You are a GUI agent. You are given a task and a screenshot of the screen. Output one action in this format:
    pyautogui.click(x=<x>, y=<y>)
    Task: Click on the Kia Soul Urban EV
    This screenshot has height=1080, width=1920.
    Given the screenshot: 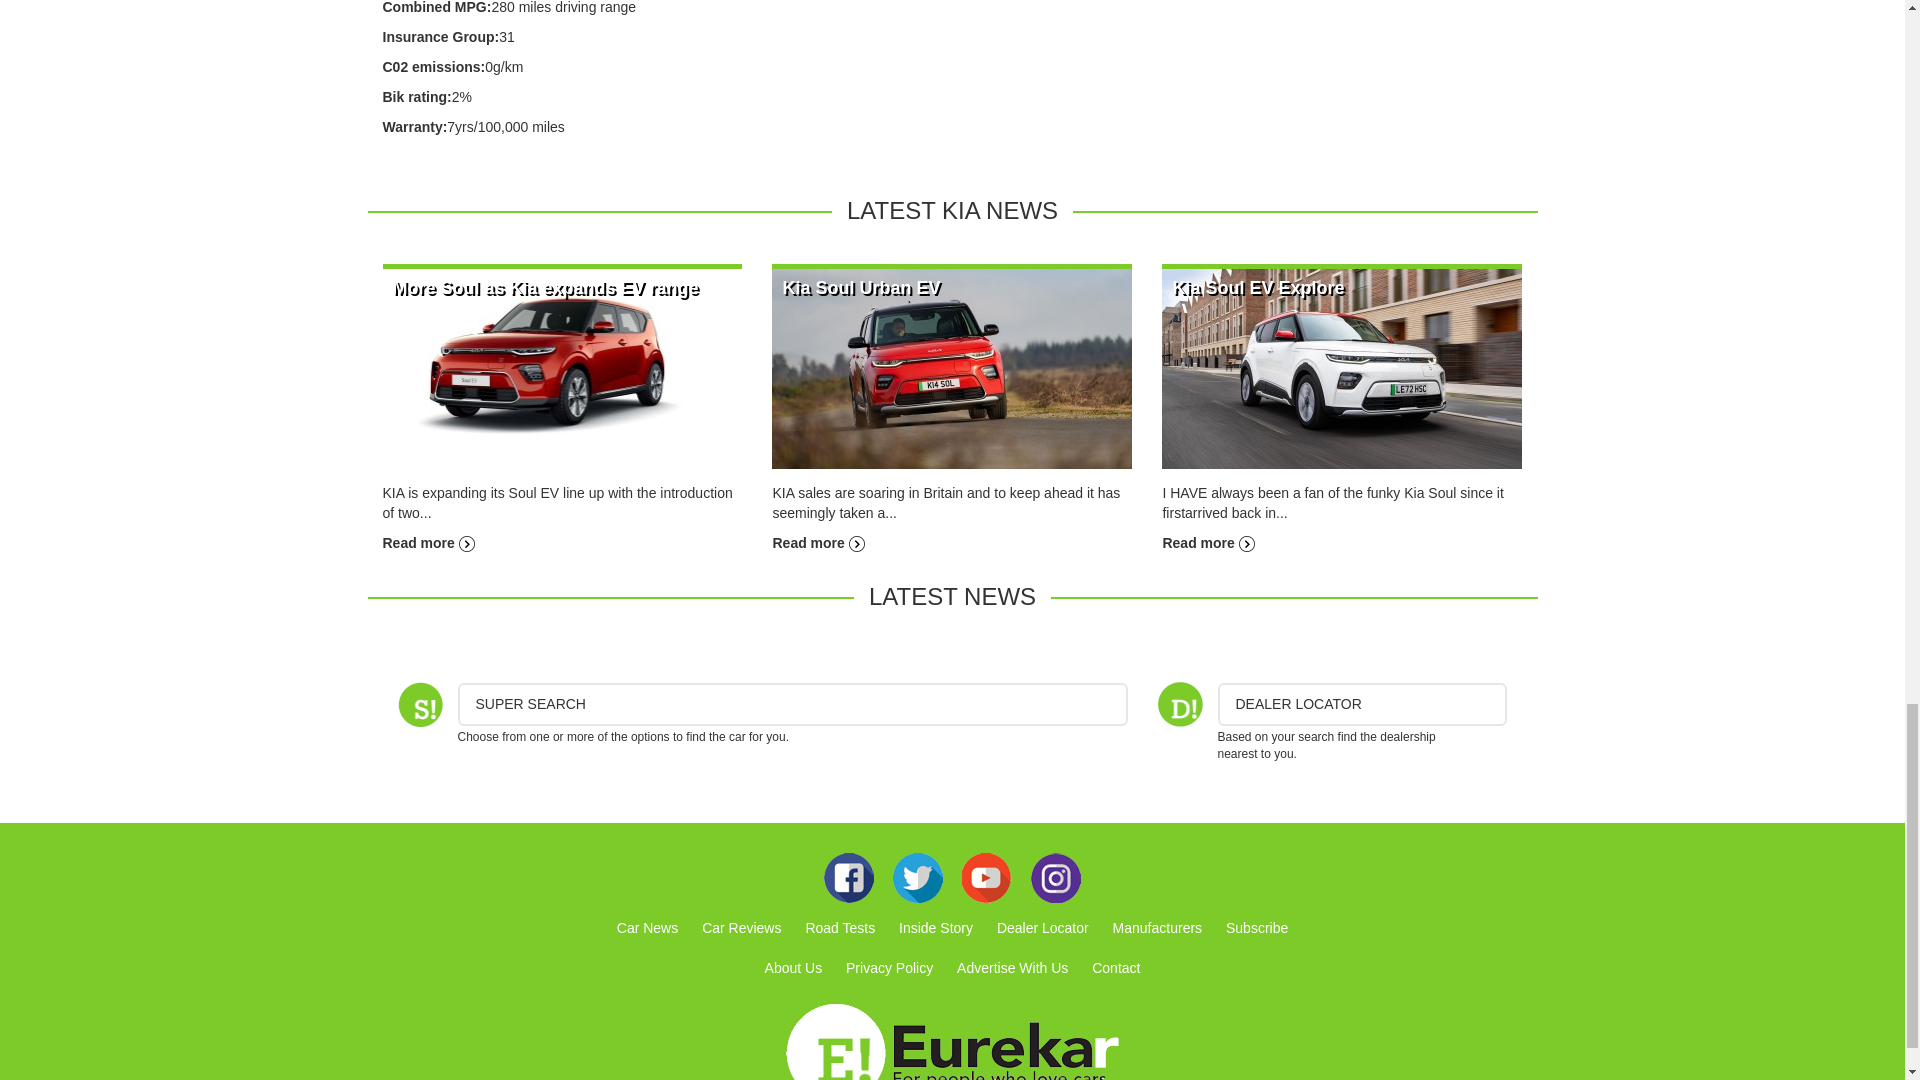 What is the action you would take?
    pyautogui.click(x=818, y=542)
    